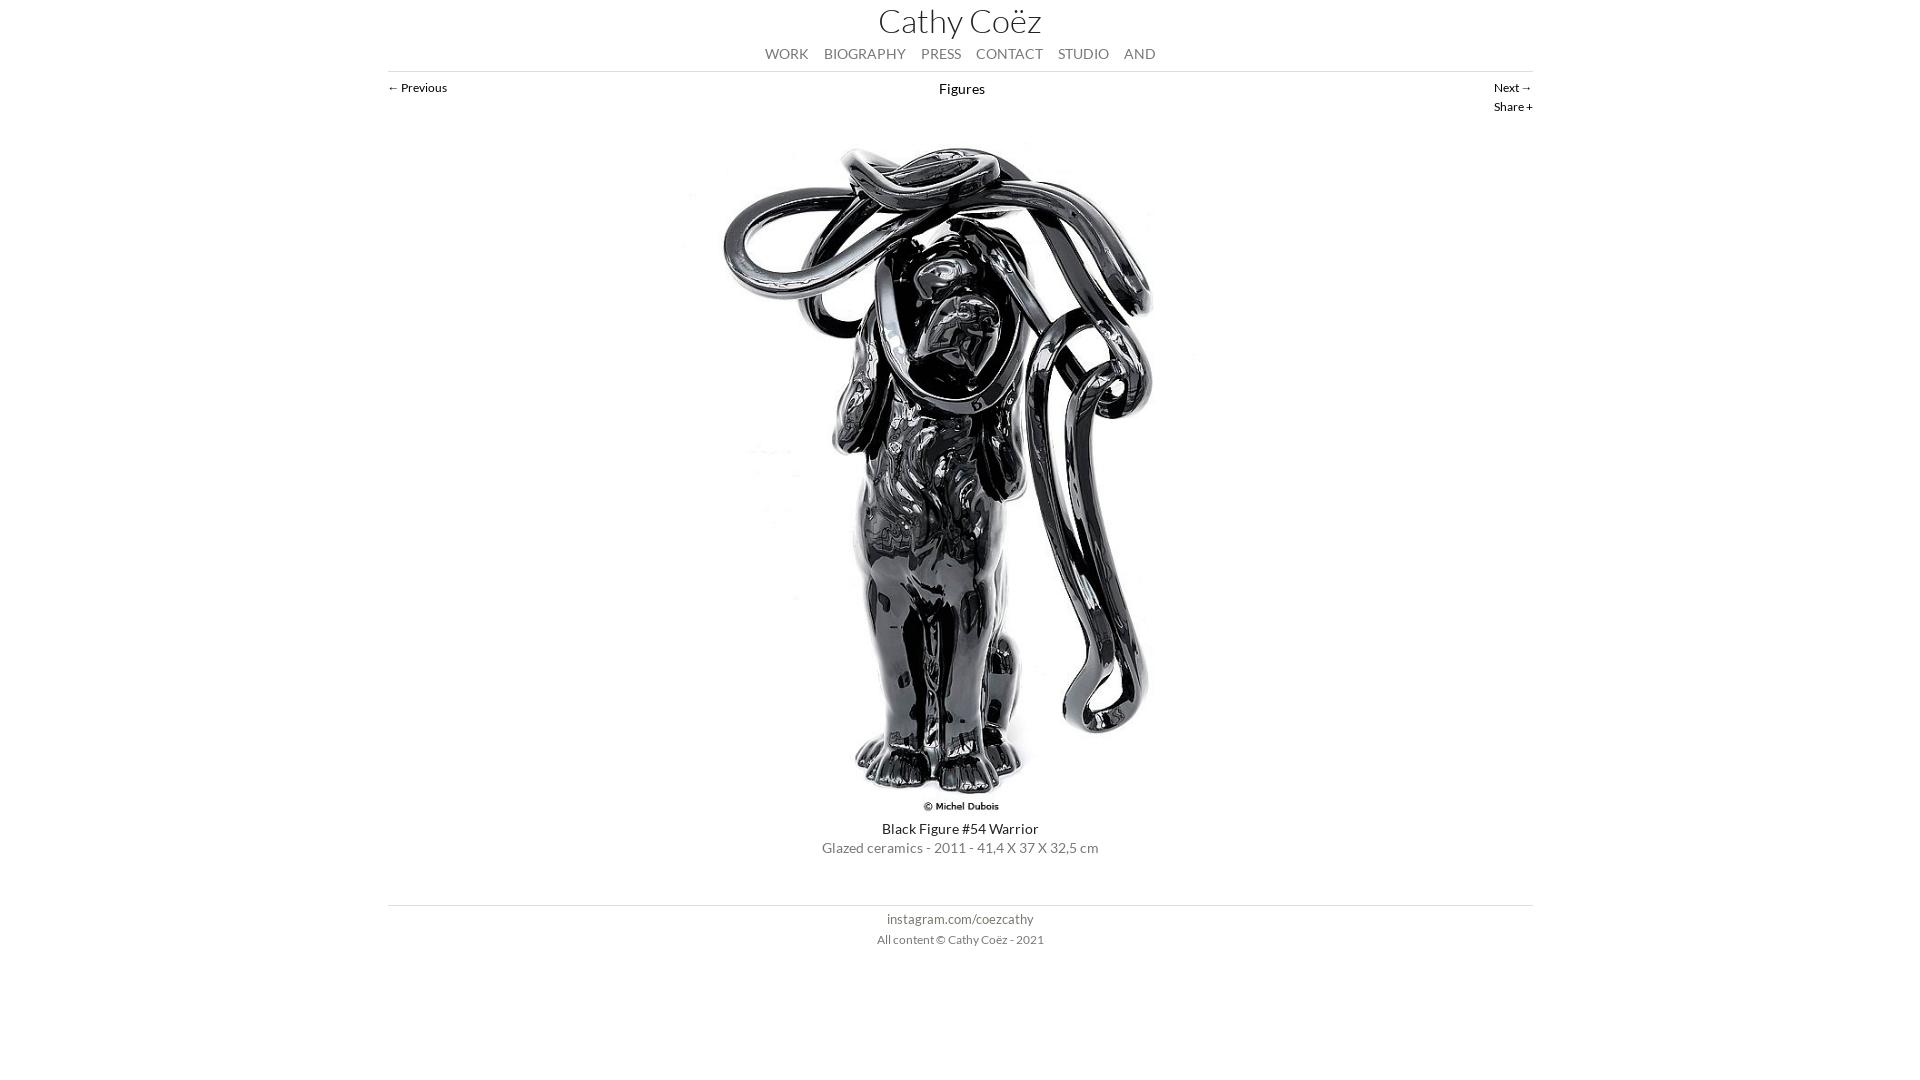 This screenshot has width=1920, height=1080. What do you see at coordinates (786, 54) in the screenshot?
I see `WORK` at bounding box center [786, 54].